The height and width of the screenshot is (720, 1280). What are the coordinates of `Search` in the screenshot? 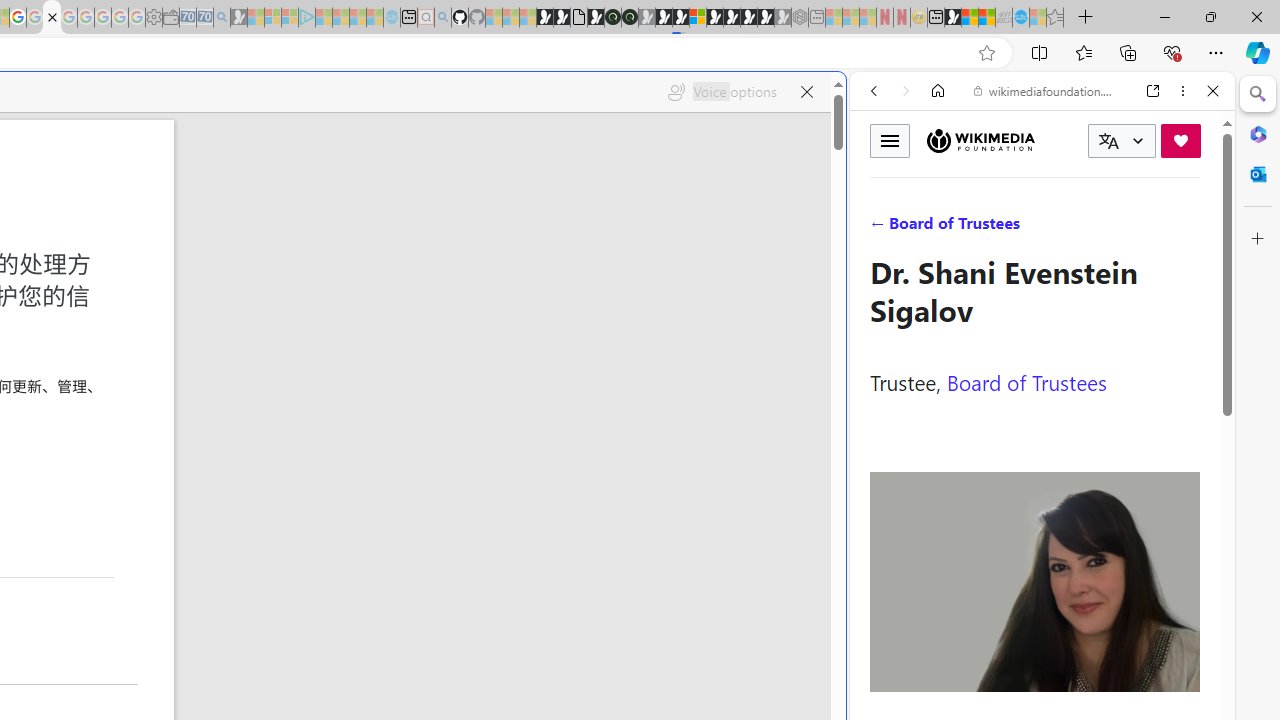 It's located at (1258, 94).